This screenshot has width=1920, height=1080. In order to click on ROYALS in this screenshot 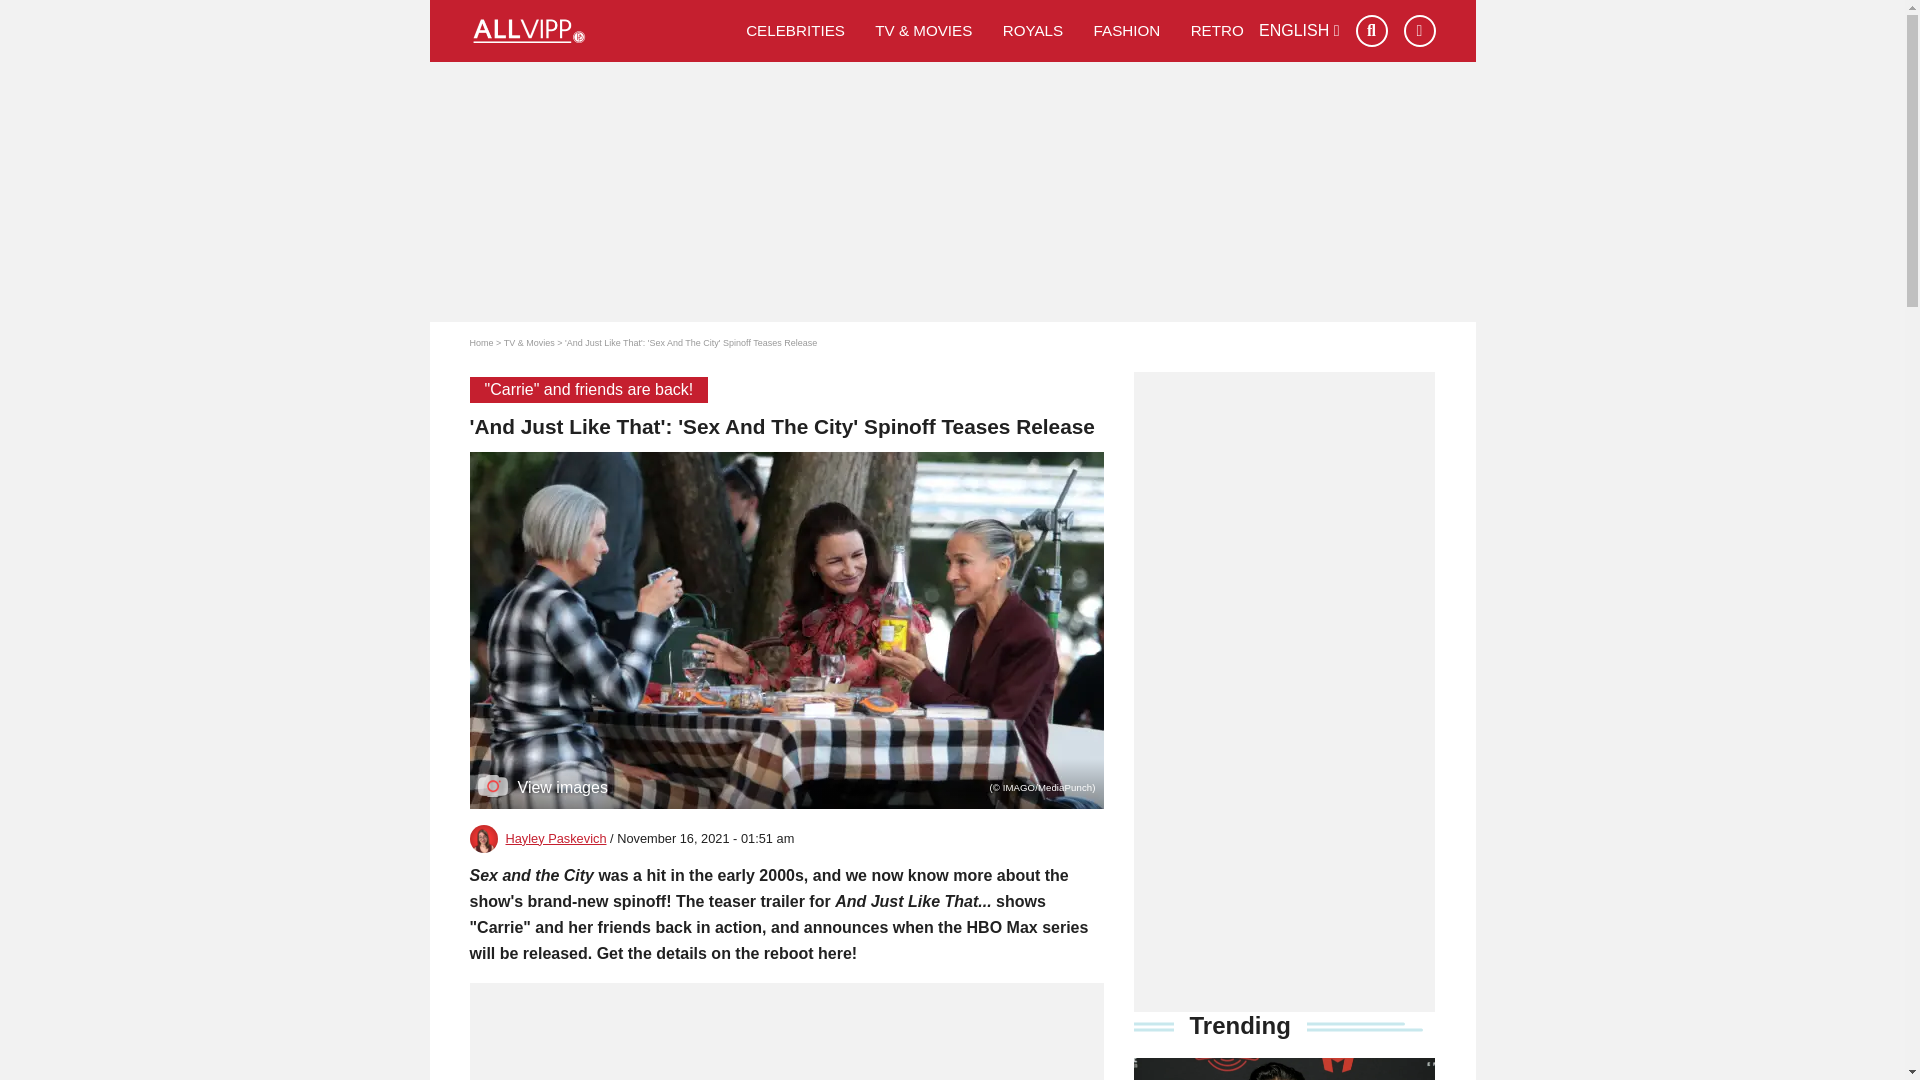, I will do `click(1034, 30)`.